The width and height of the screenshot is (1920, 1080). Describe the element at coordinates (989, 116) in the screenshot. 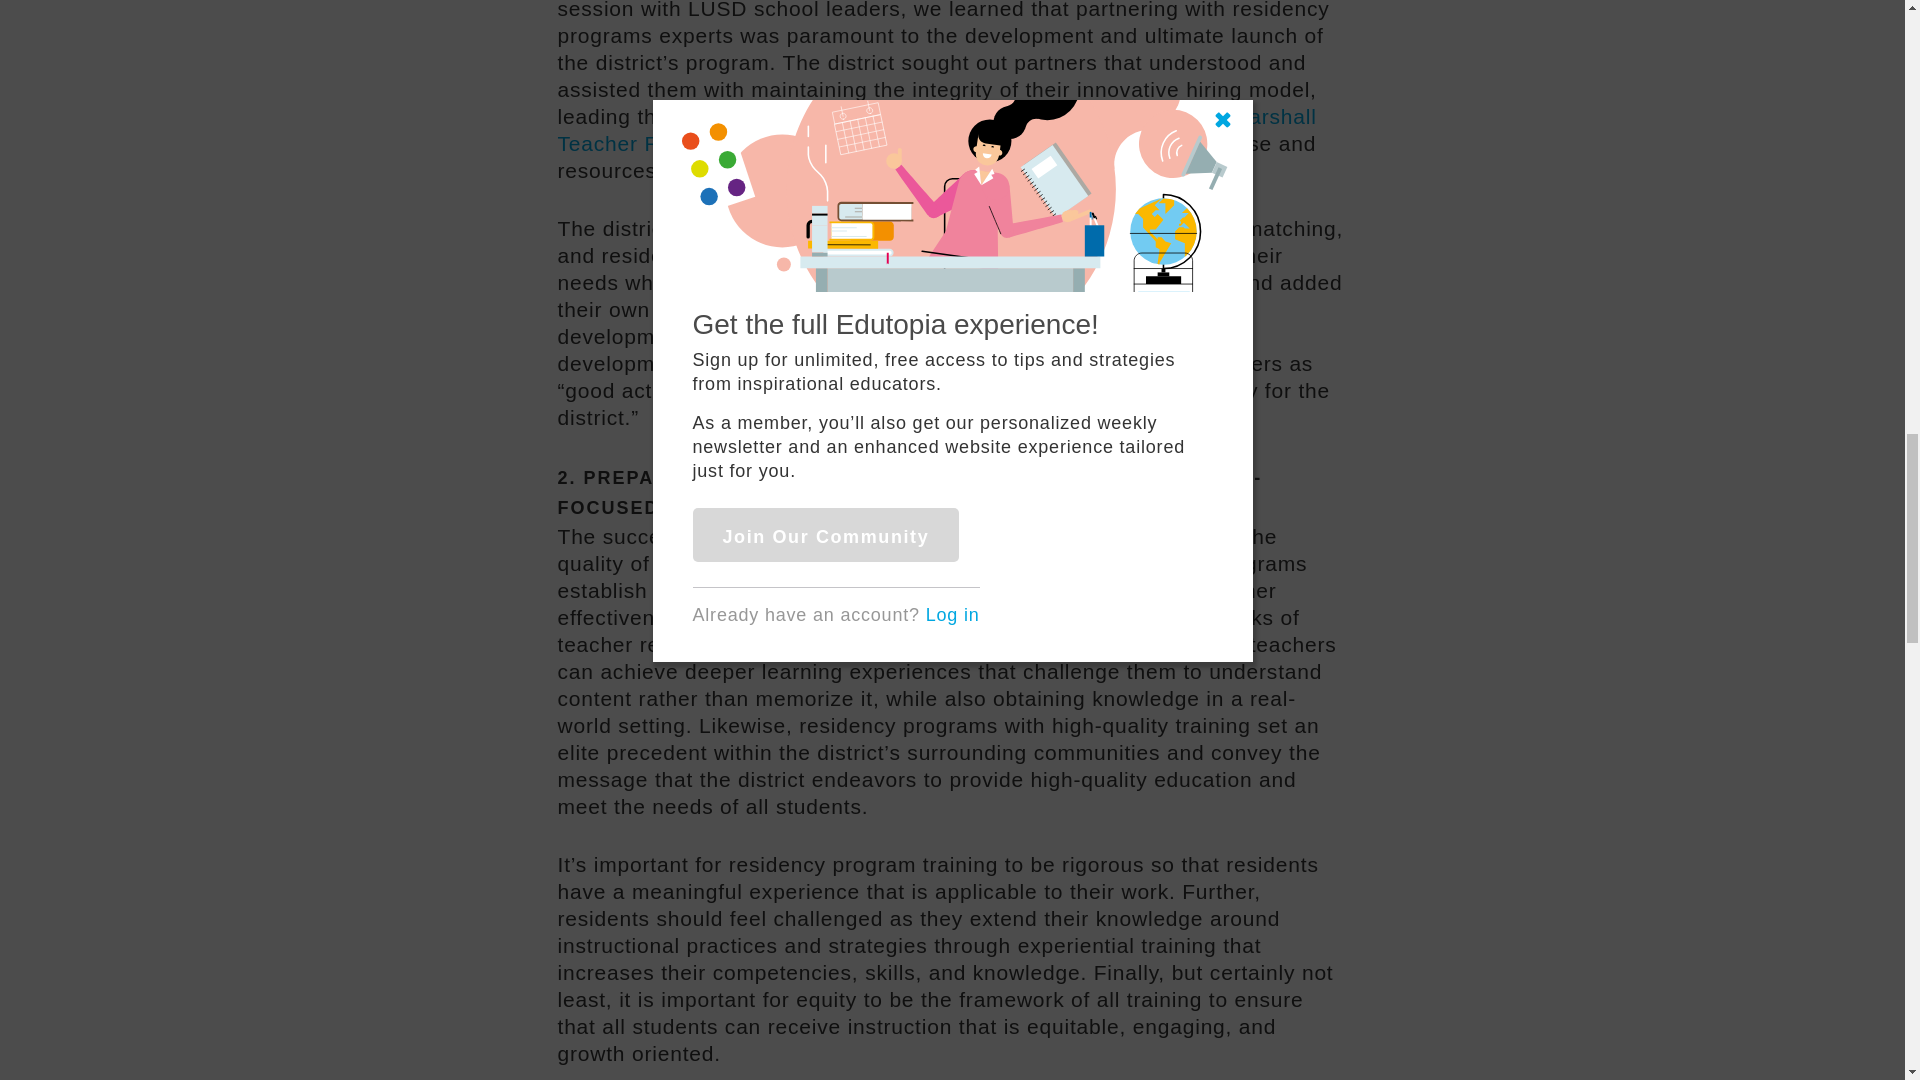

I see `Alder Graduate School of Education` at that location.